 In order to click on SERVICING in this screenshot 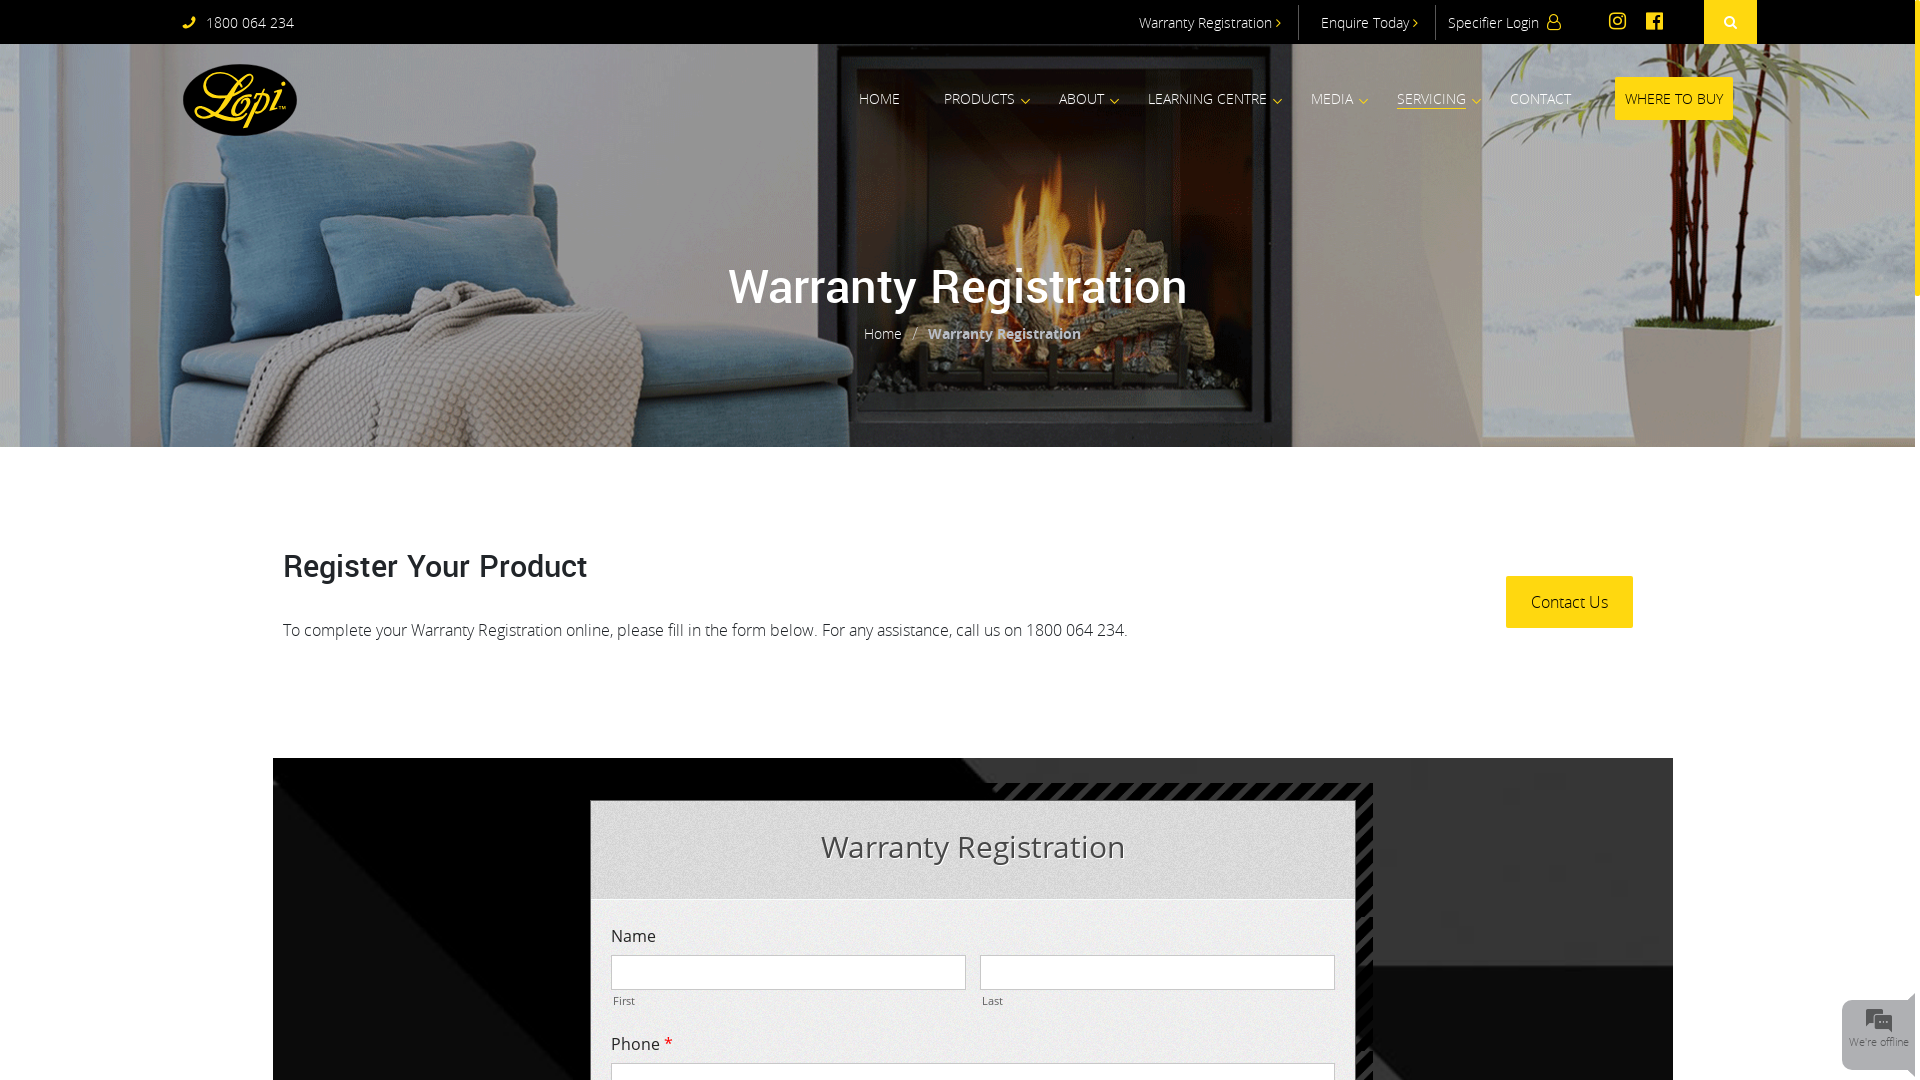, I will do `click(1430, 99)`.